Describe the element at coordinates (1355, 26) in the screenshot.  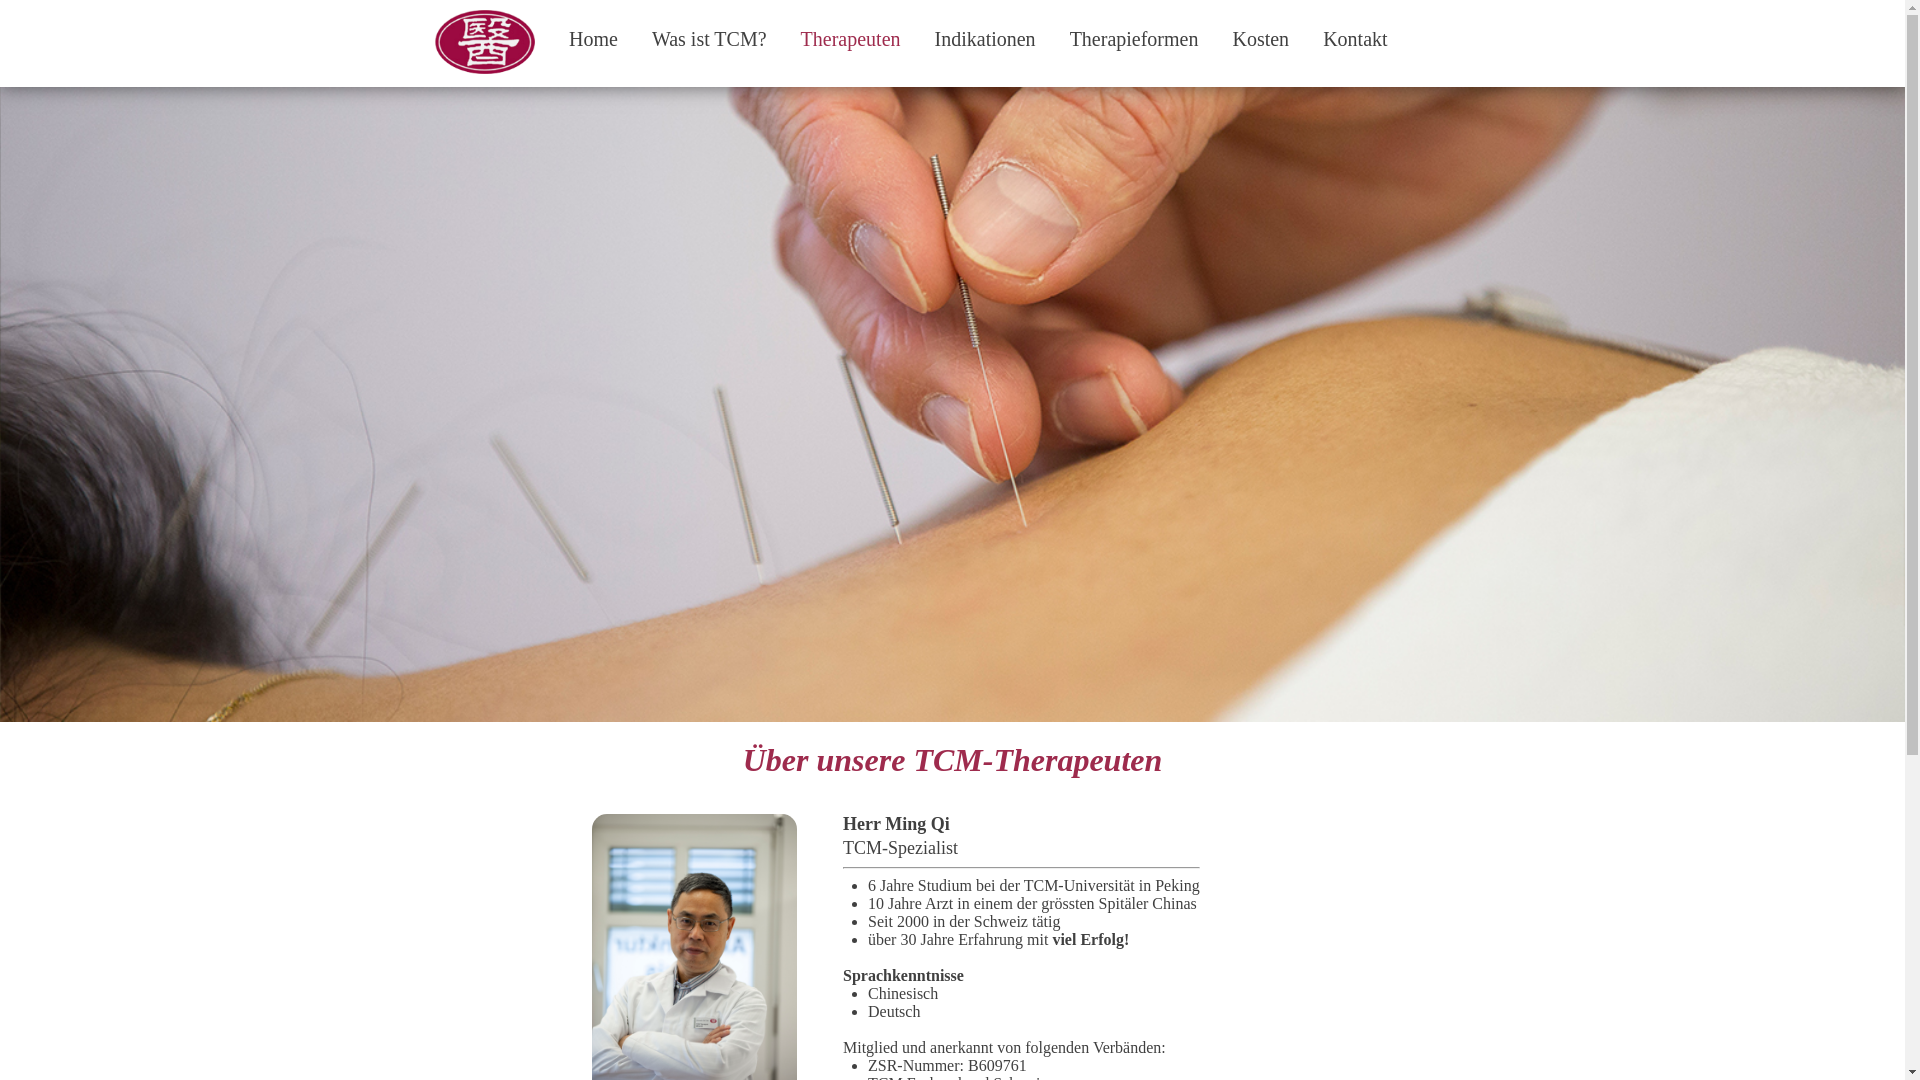
I see `Kontakt` at that location.